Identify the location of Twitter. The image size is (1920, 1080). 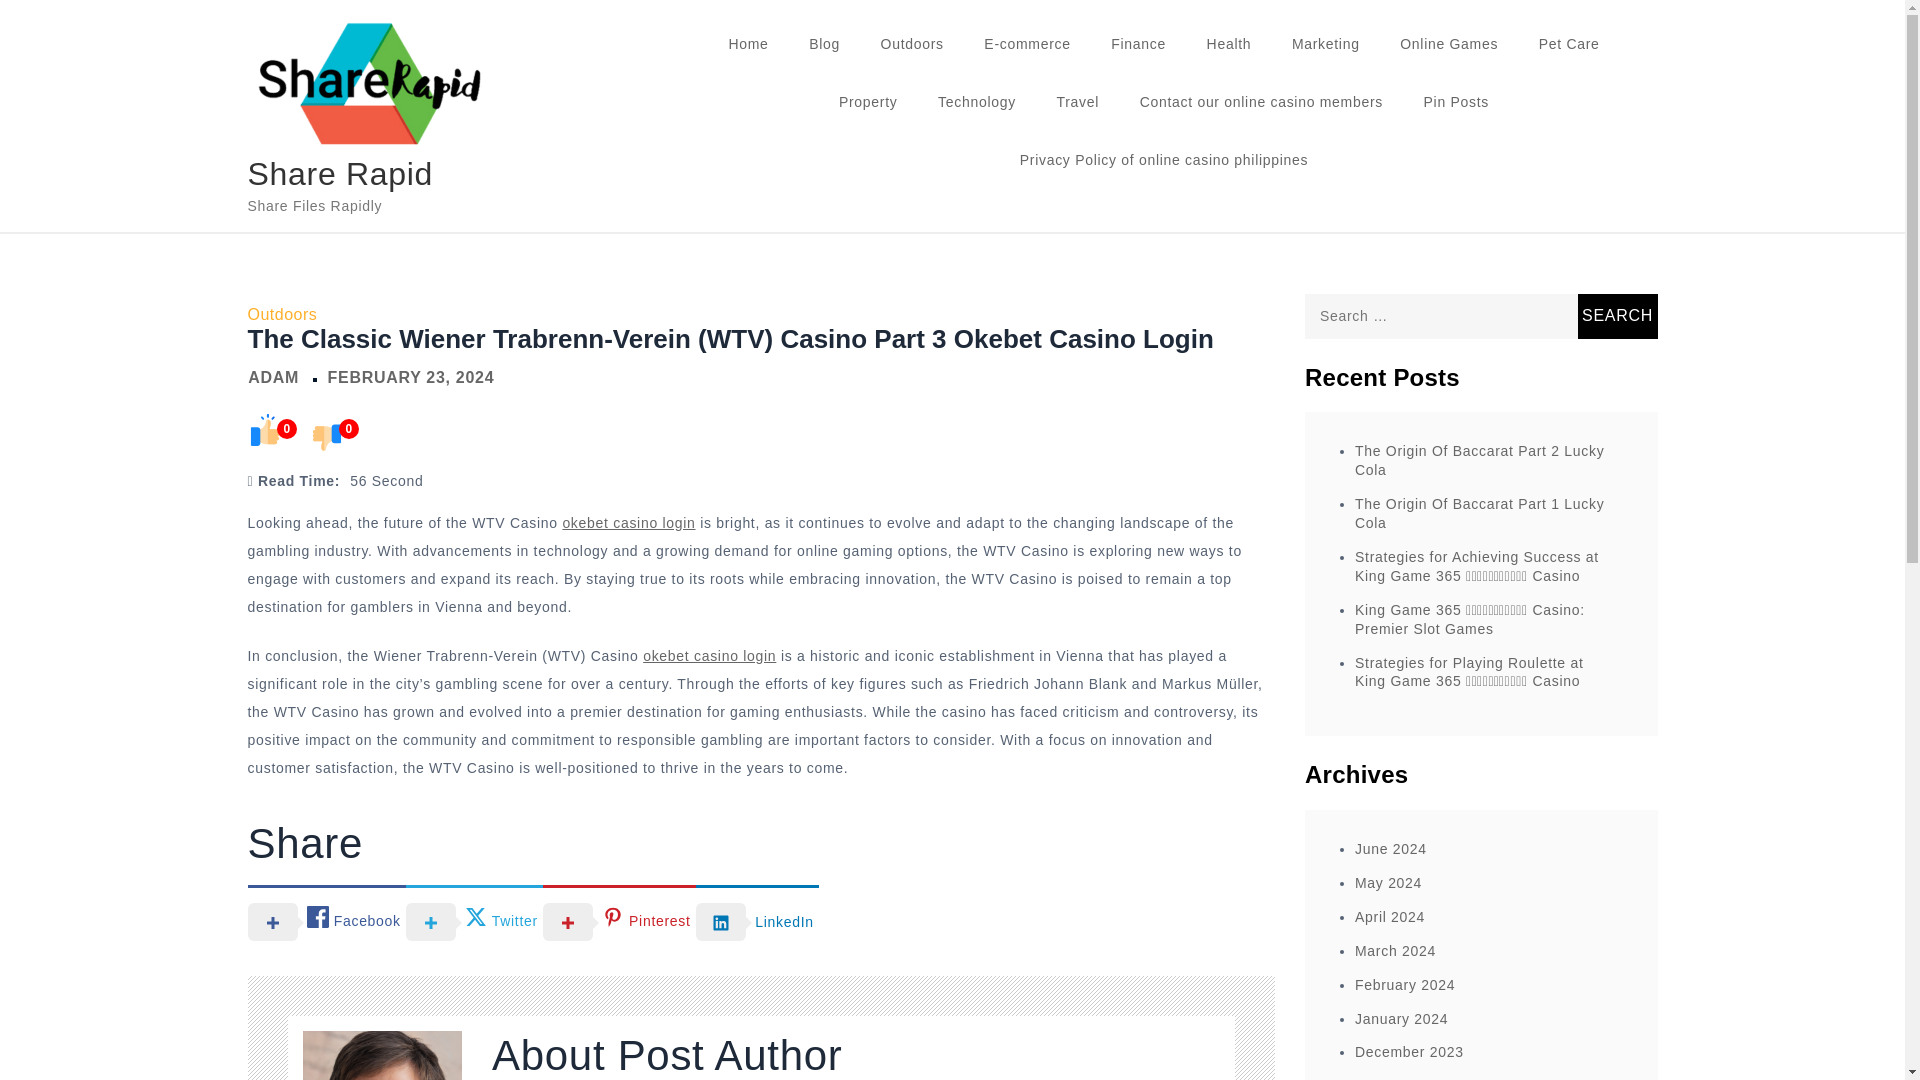
(474, 920).